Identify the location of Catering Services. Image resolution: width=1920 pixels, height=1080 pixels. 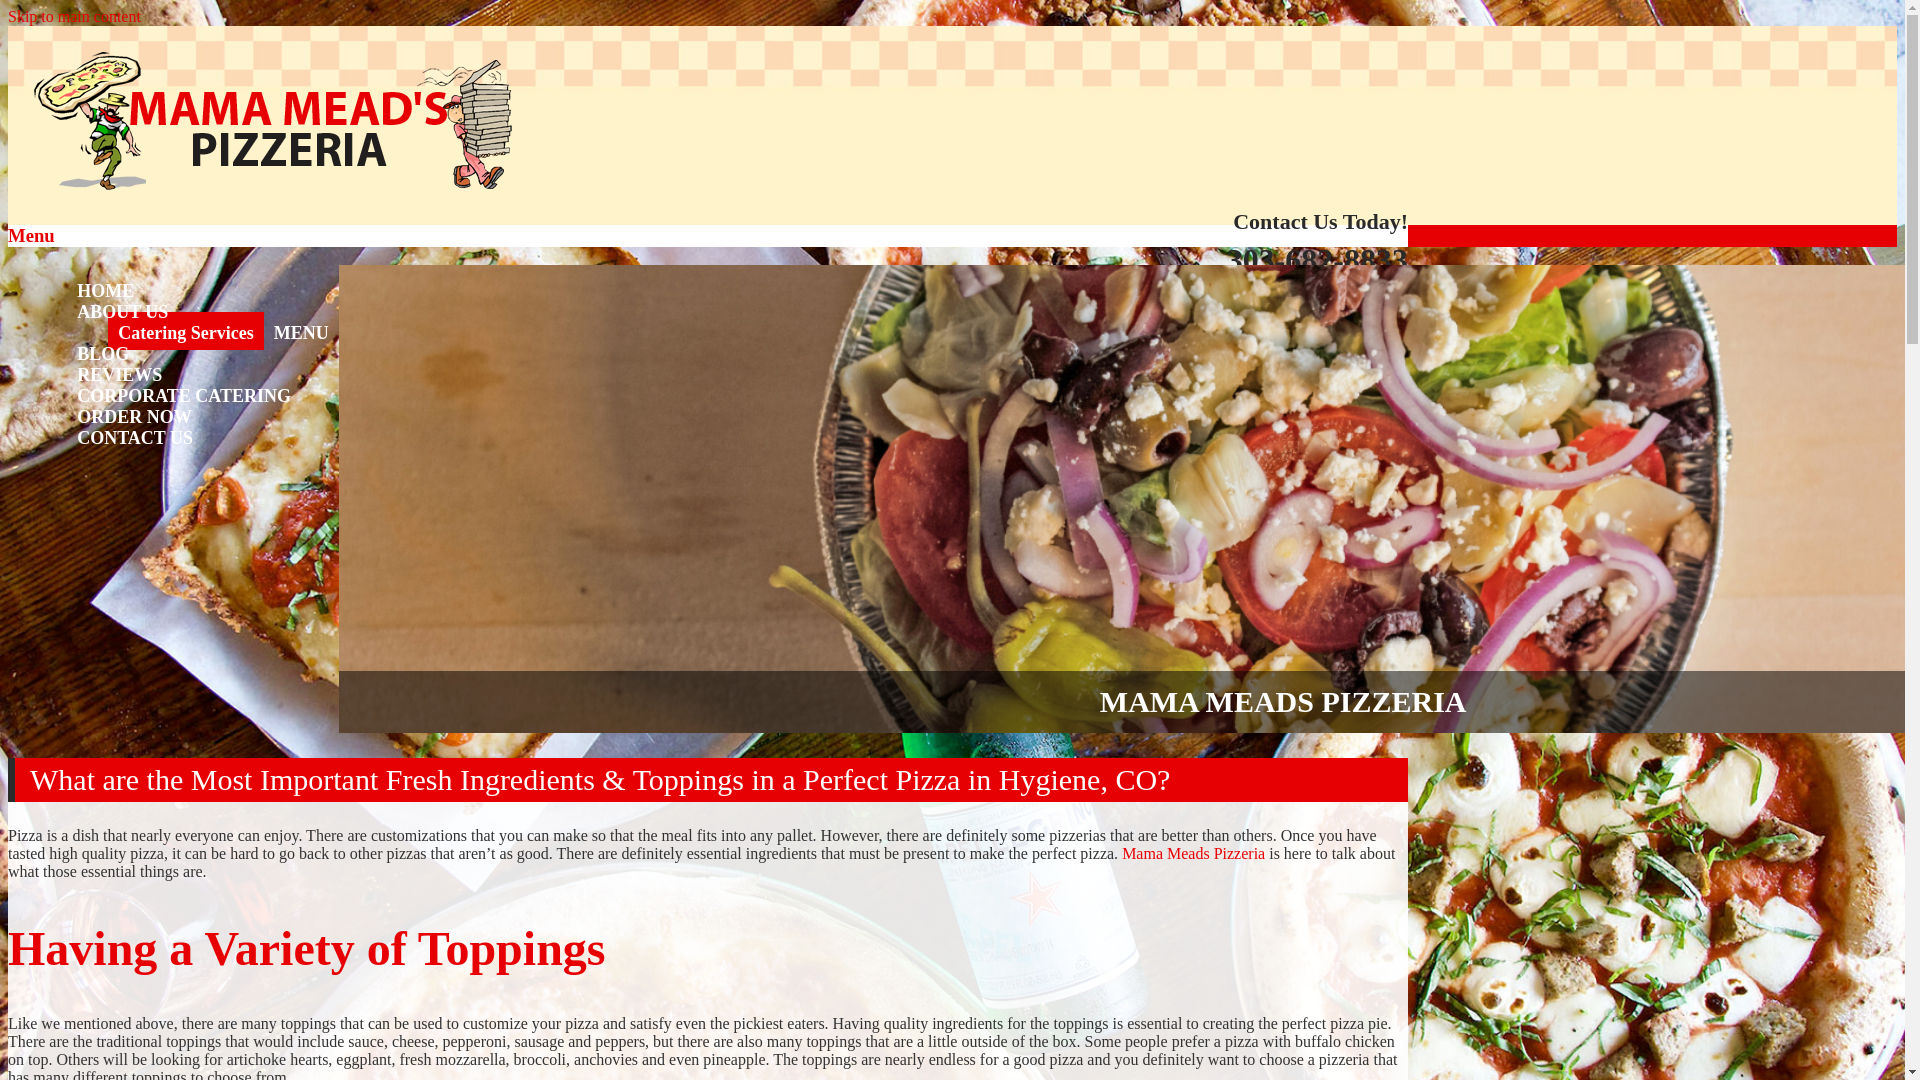
(185, 330).